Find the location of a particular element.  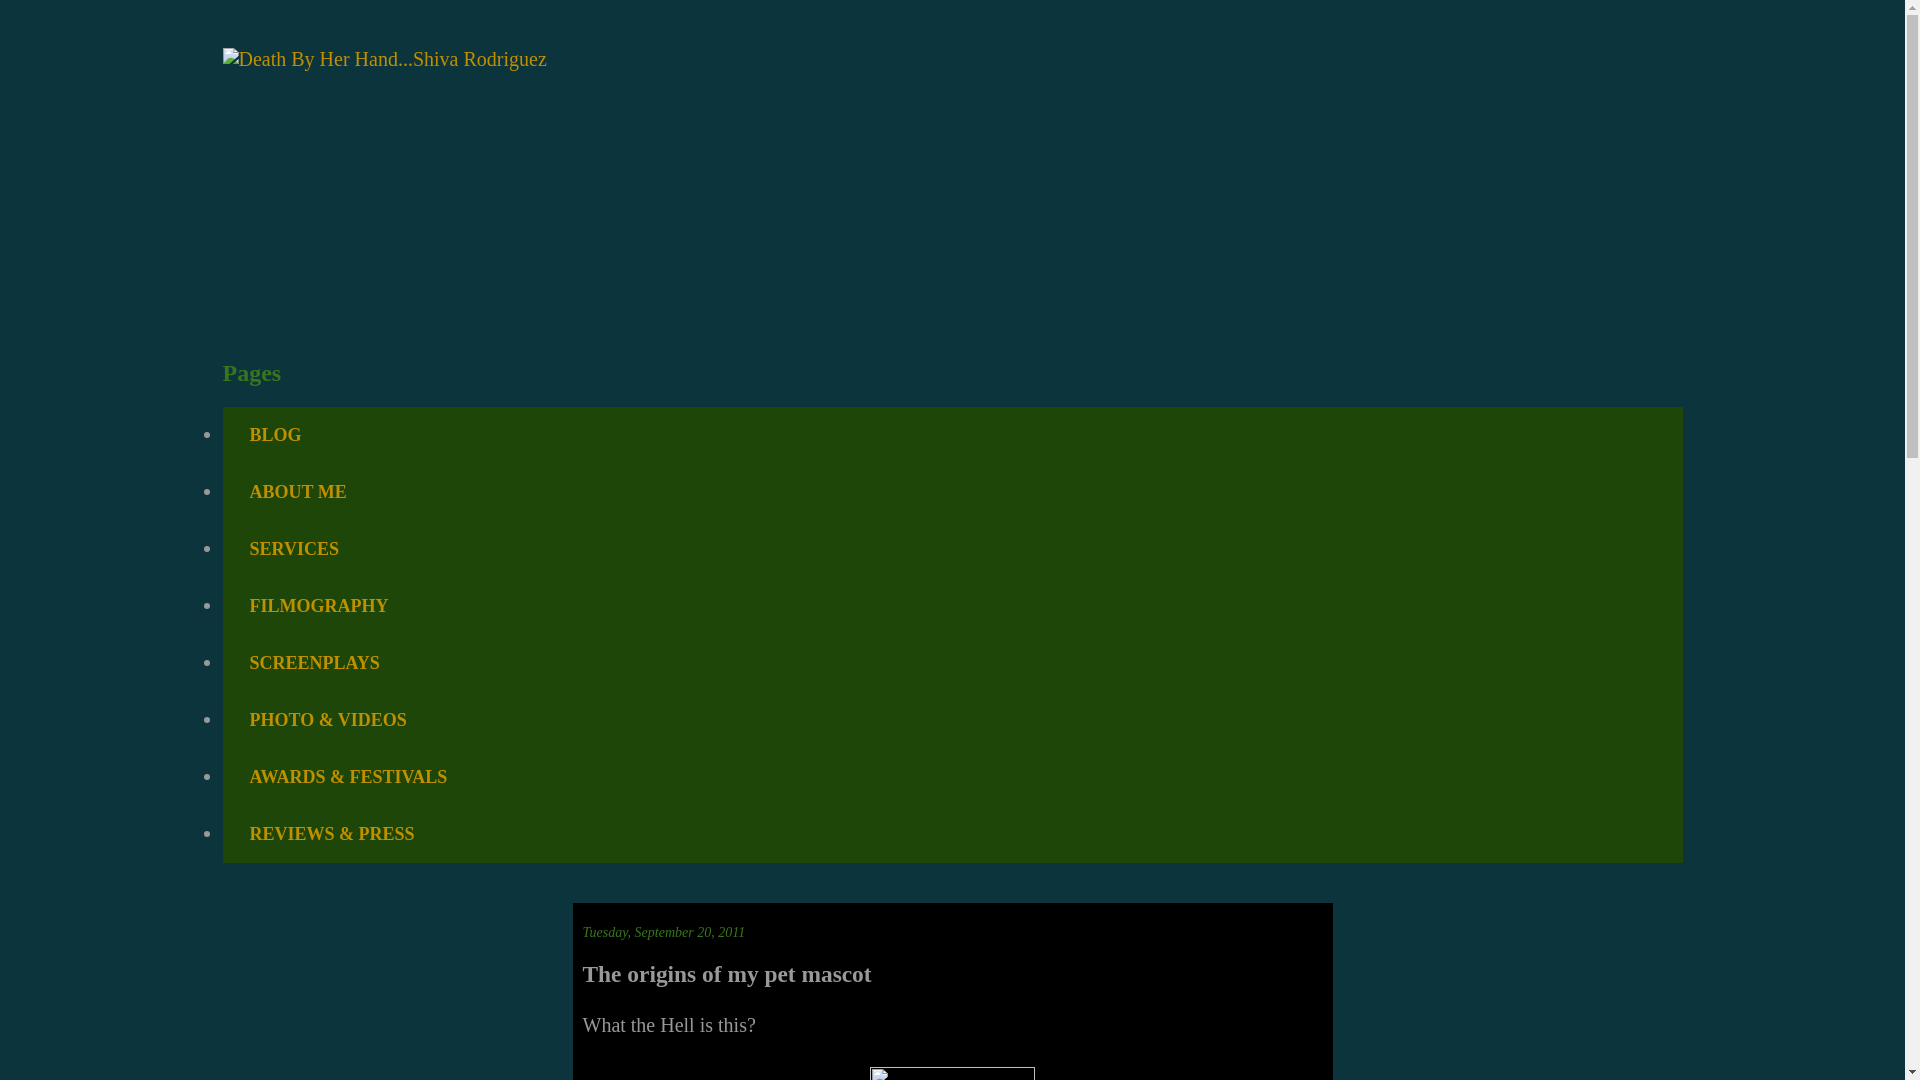

BLOG is located at coordinates (275, 436).